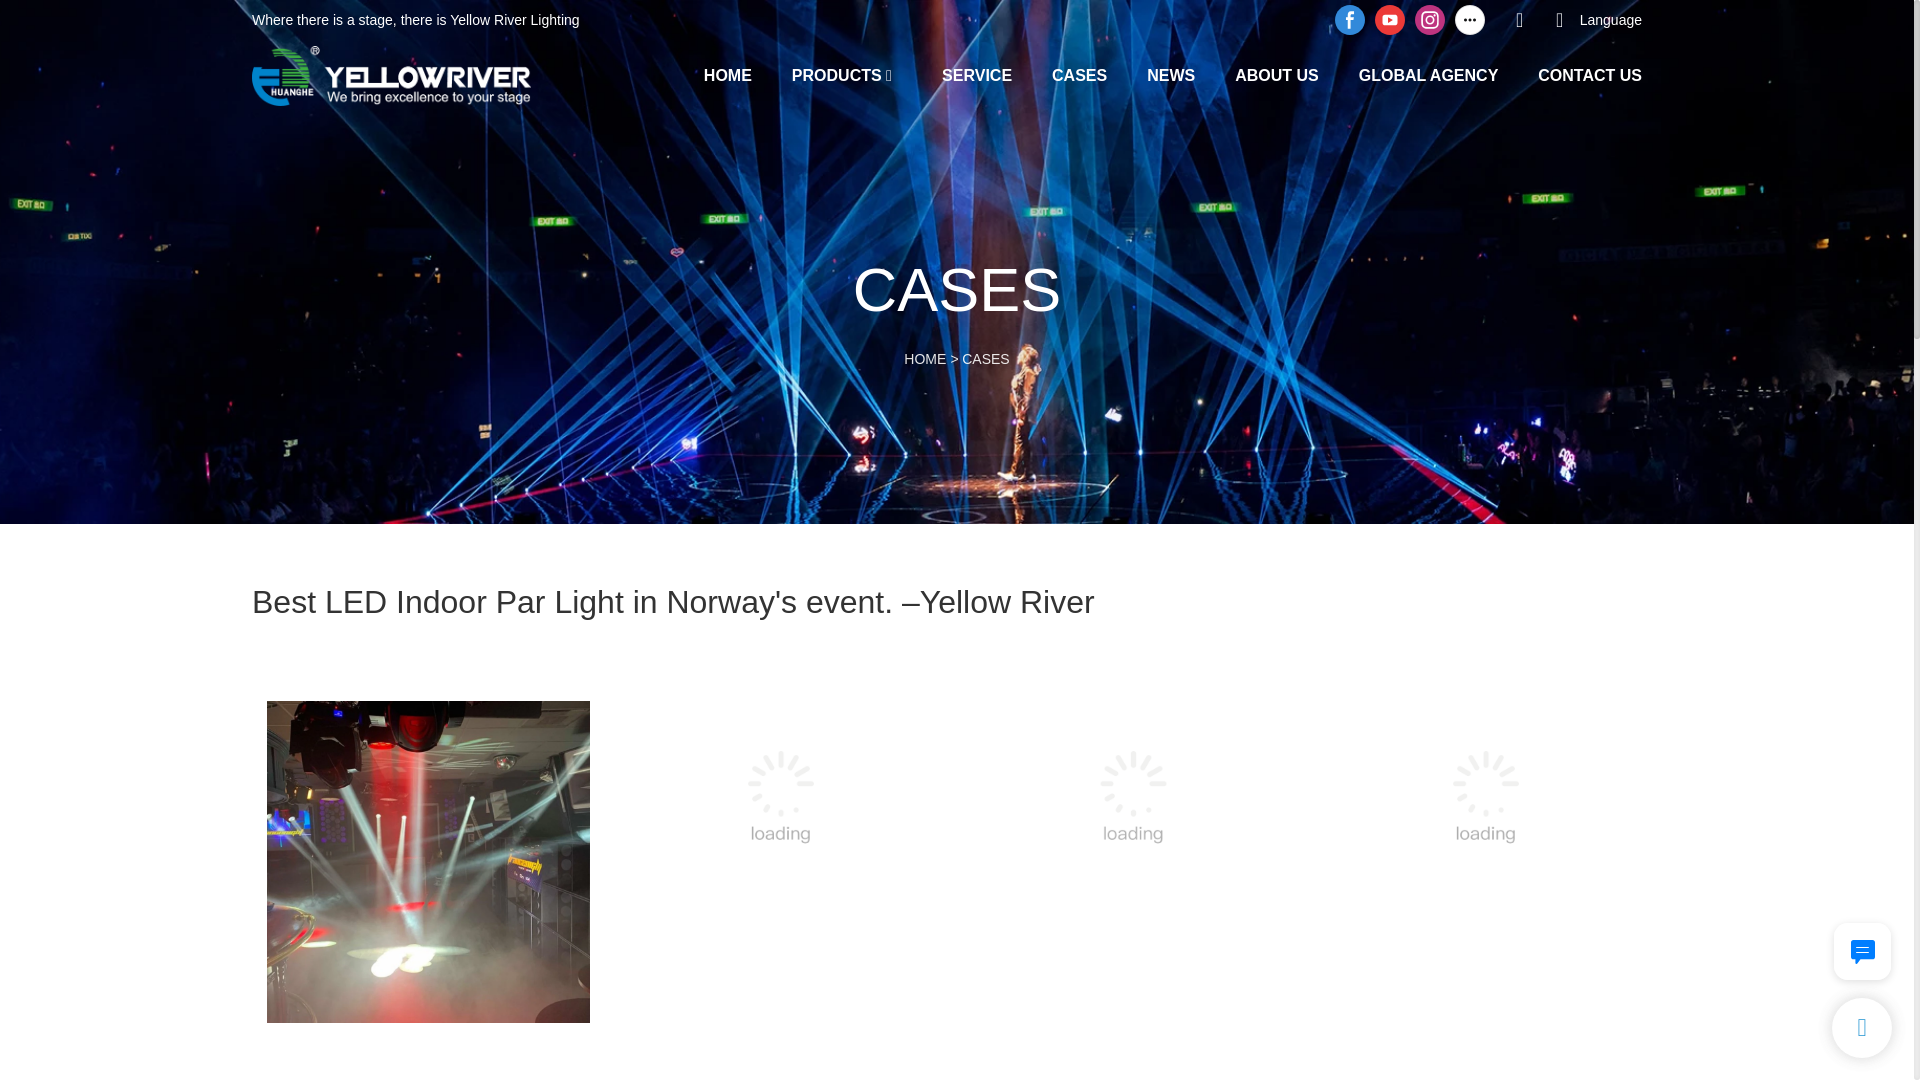 This screenshot has height=1080, width=1920. I want to click on CASES, so click(985, 359).